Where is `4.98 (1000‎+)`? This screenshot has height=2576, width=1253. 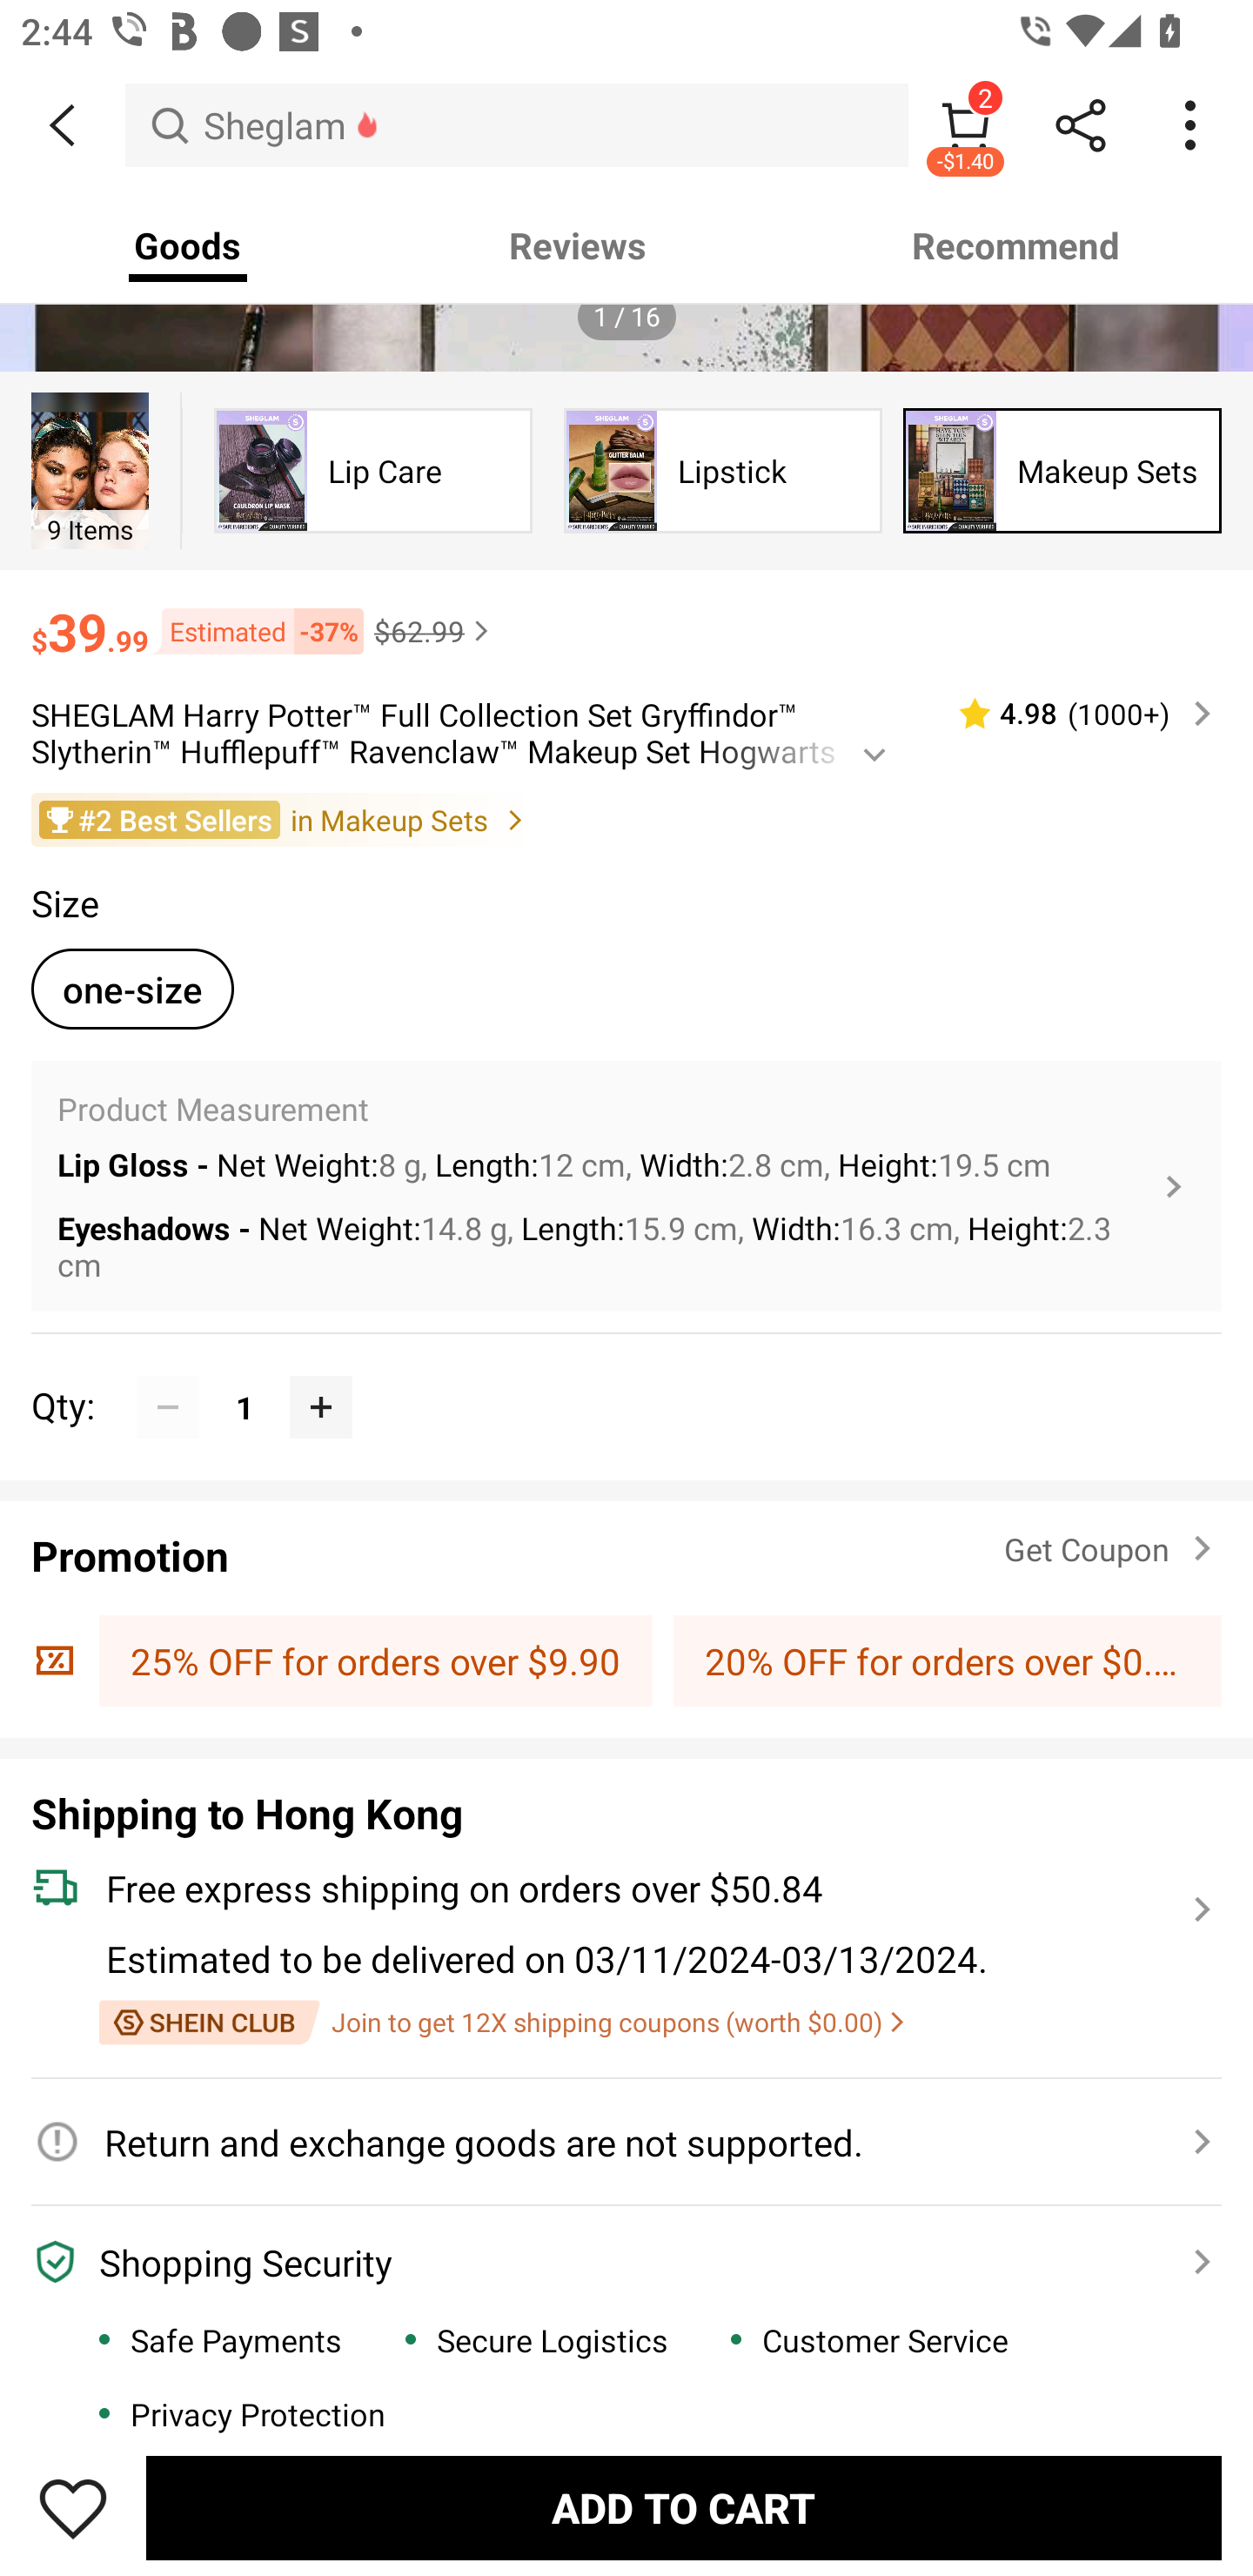
4.98 (1000‎+) is located at coordinates (1073, 714).